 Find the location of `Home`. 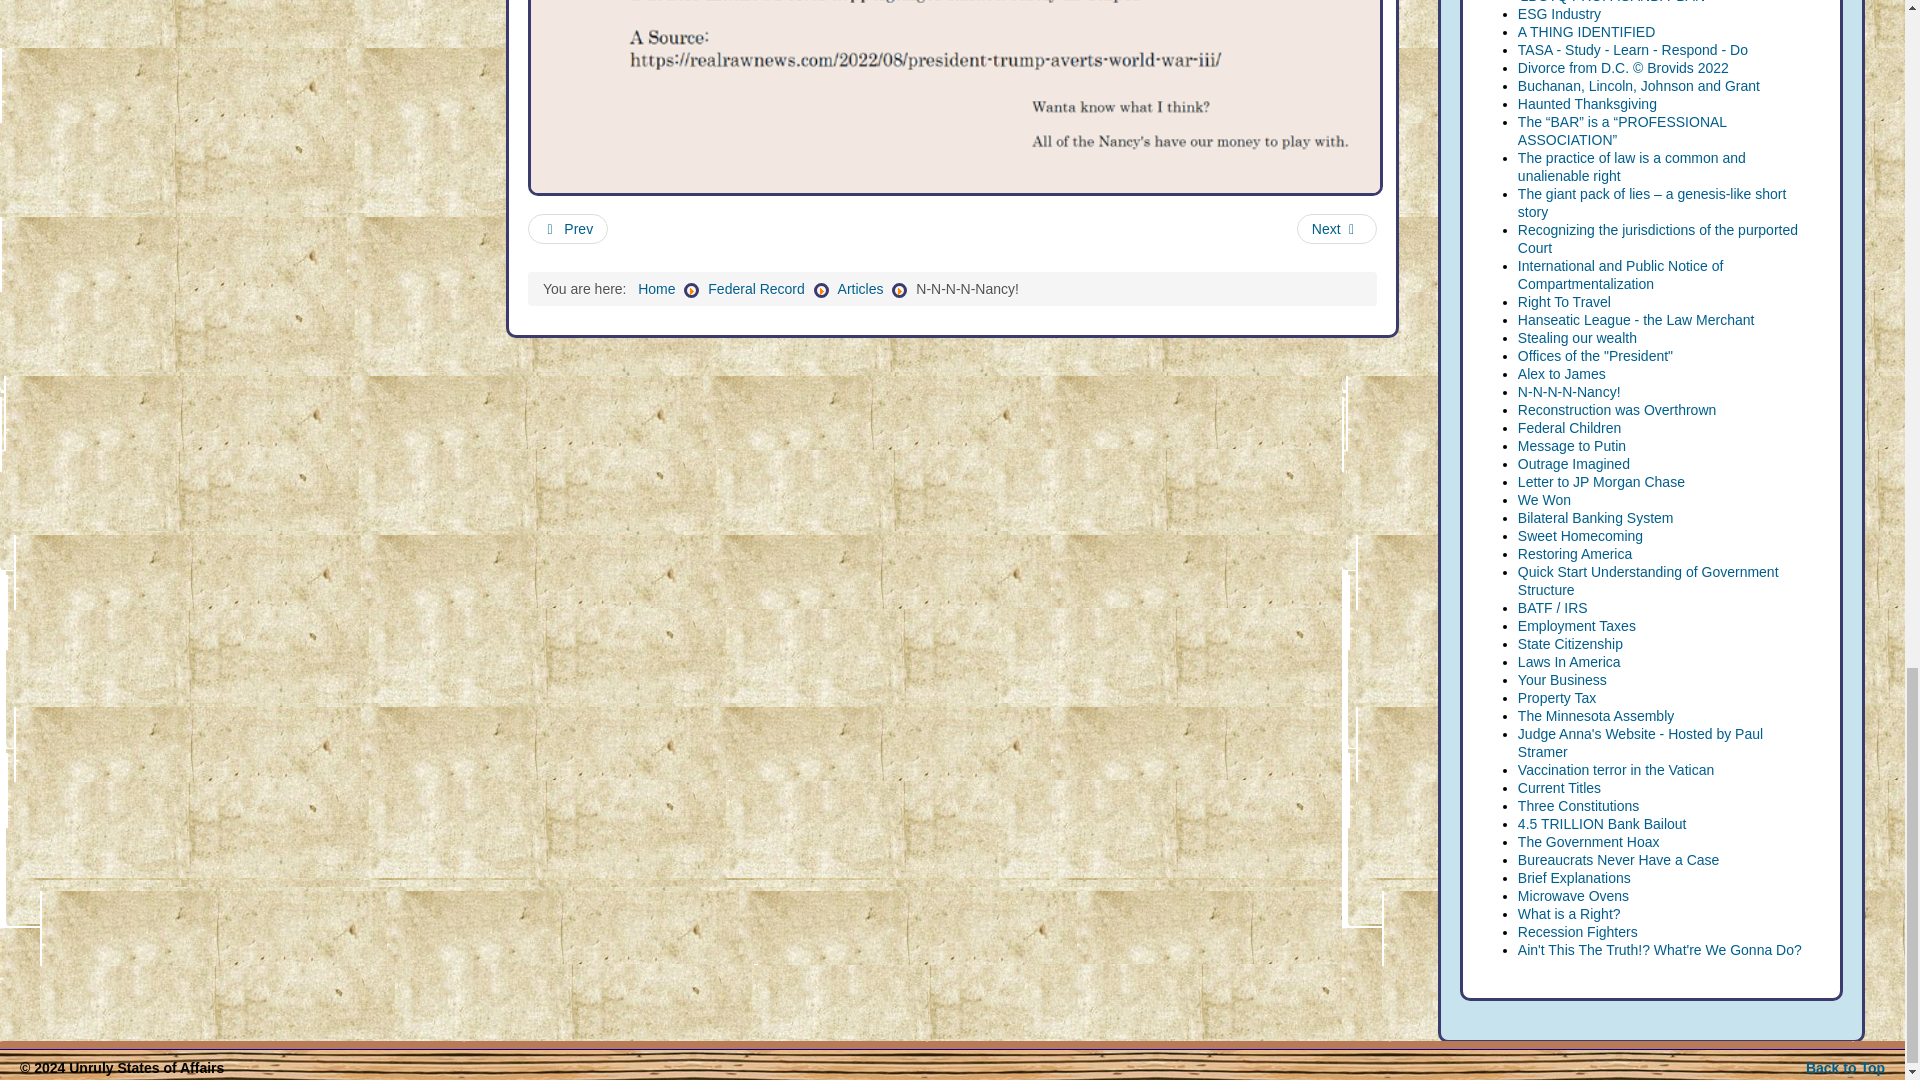

Home is located at coordinates (656, 288).